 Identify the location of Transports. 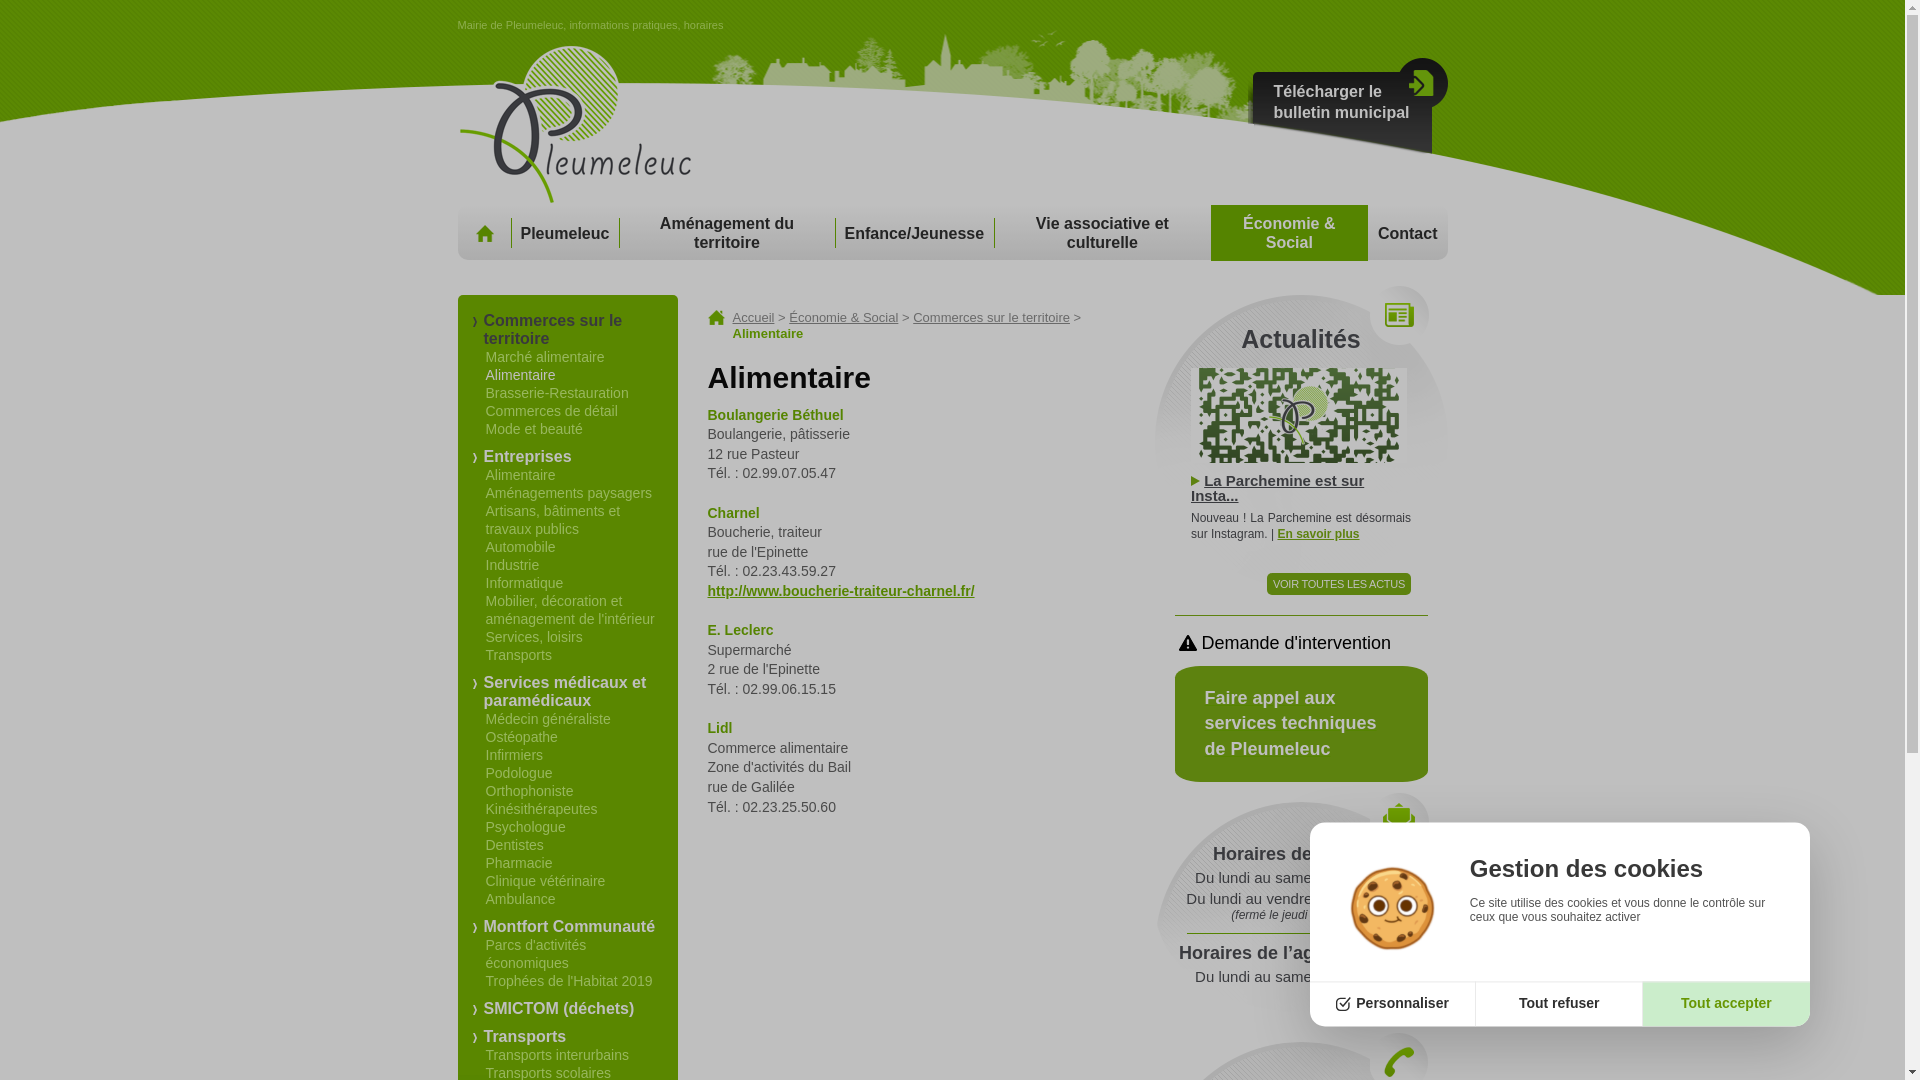
(526, 1036).